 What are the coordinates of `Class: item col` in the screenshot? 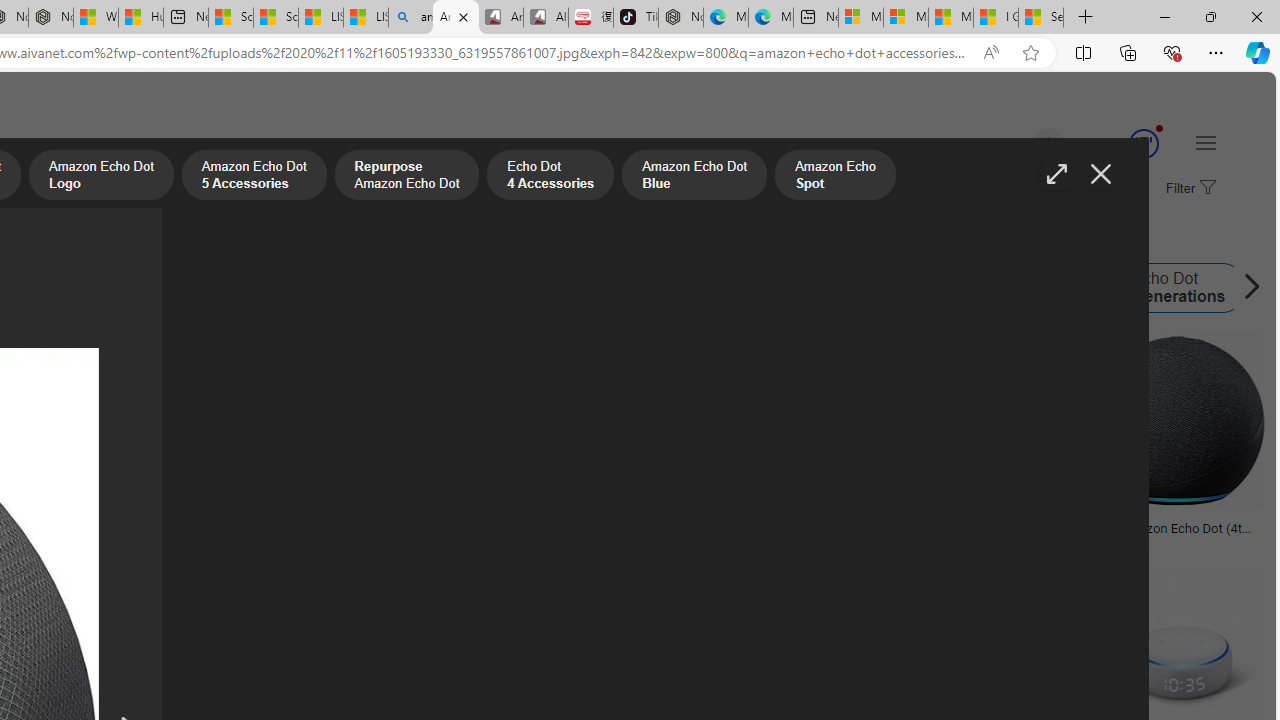 It's located at (1162, 288).